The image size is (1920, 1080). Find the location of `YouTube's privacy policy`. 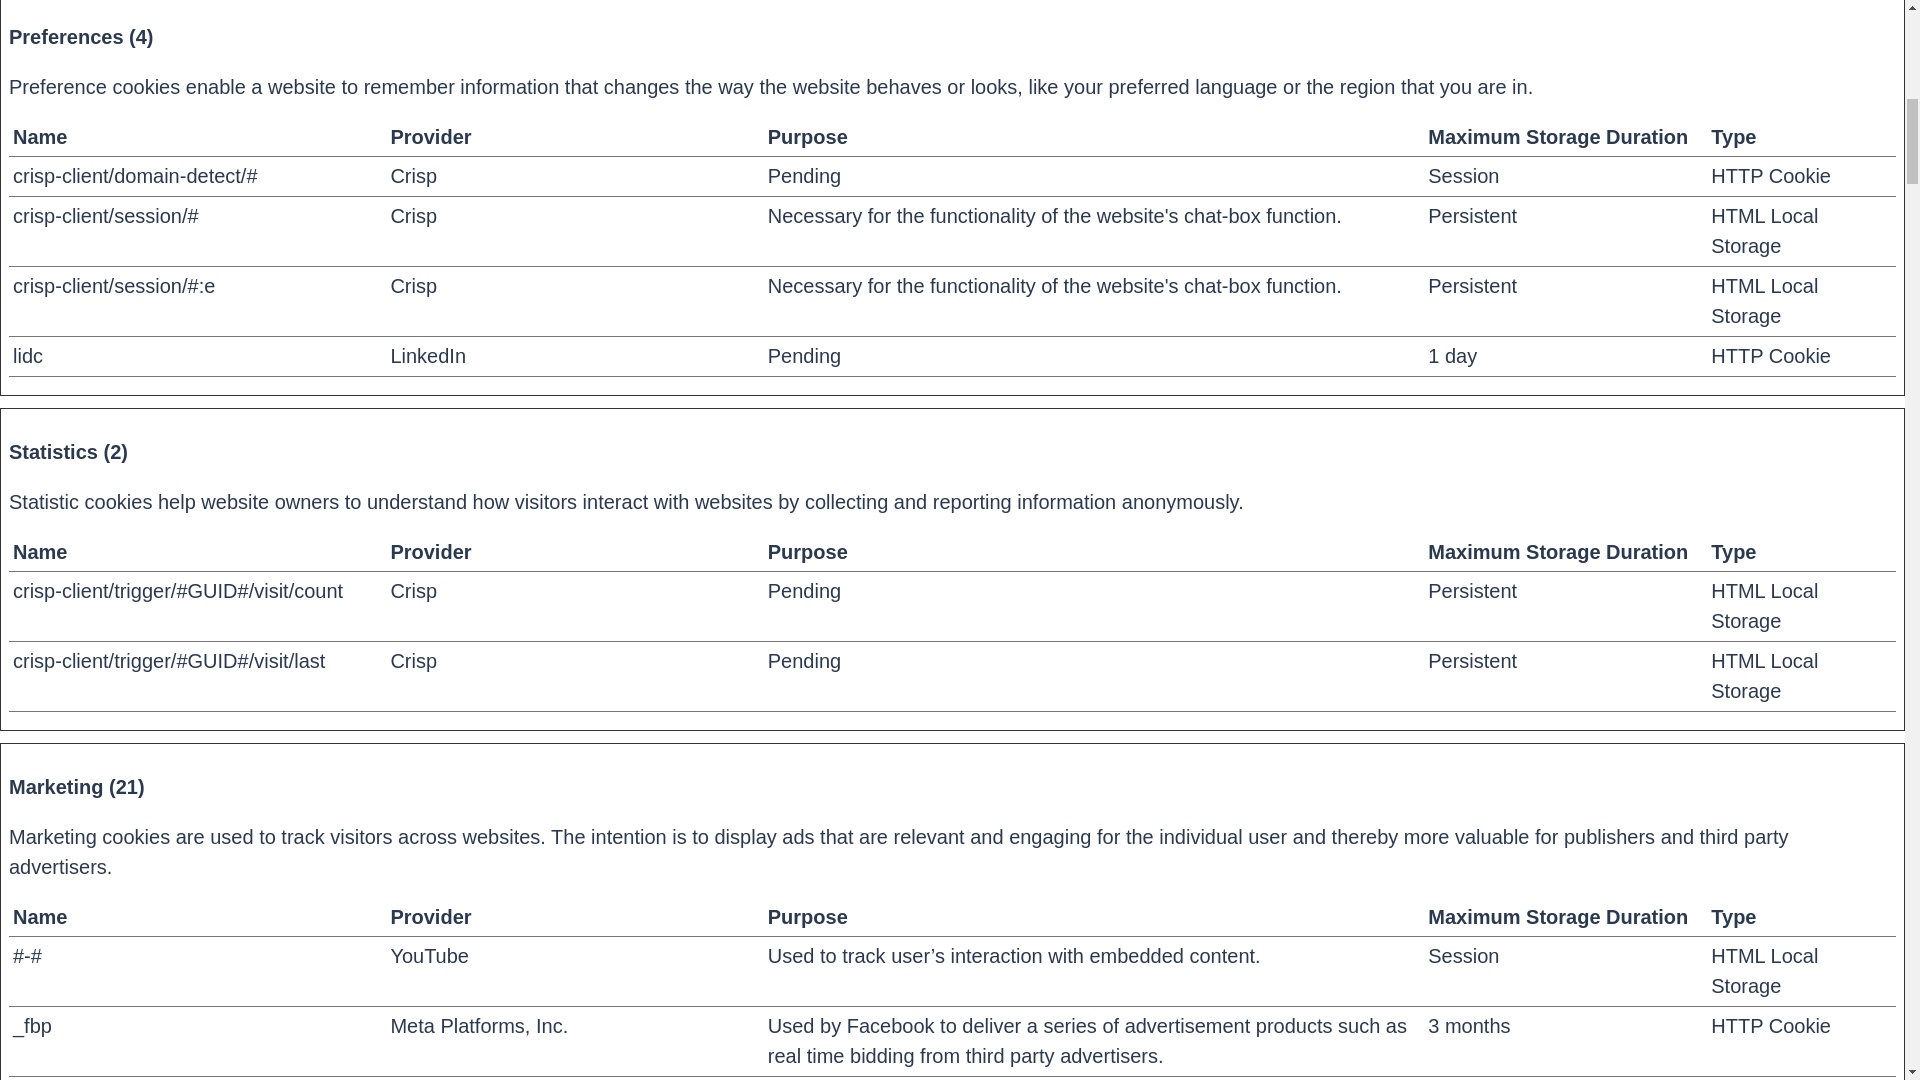

YouTube's privacy policy is located at coordinates (428, 956).